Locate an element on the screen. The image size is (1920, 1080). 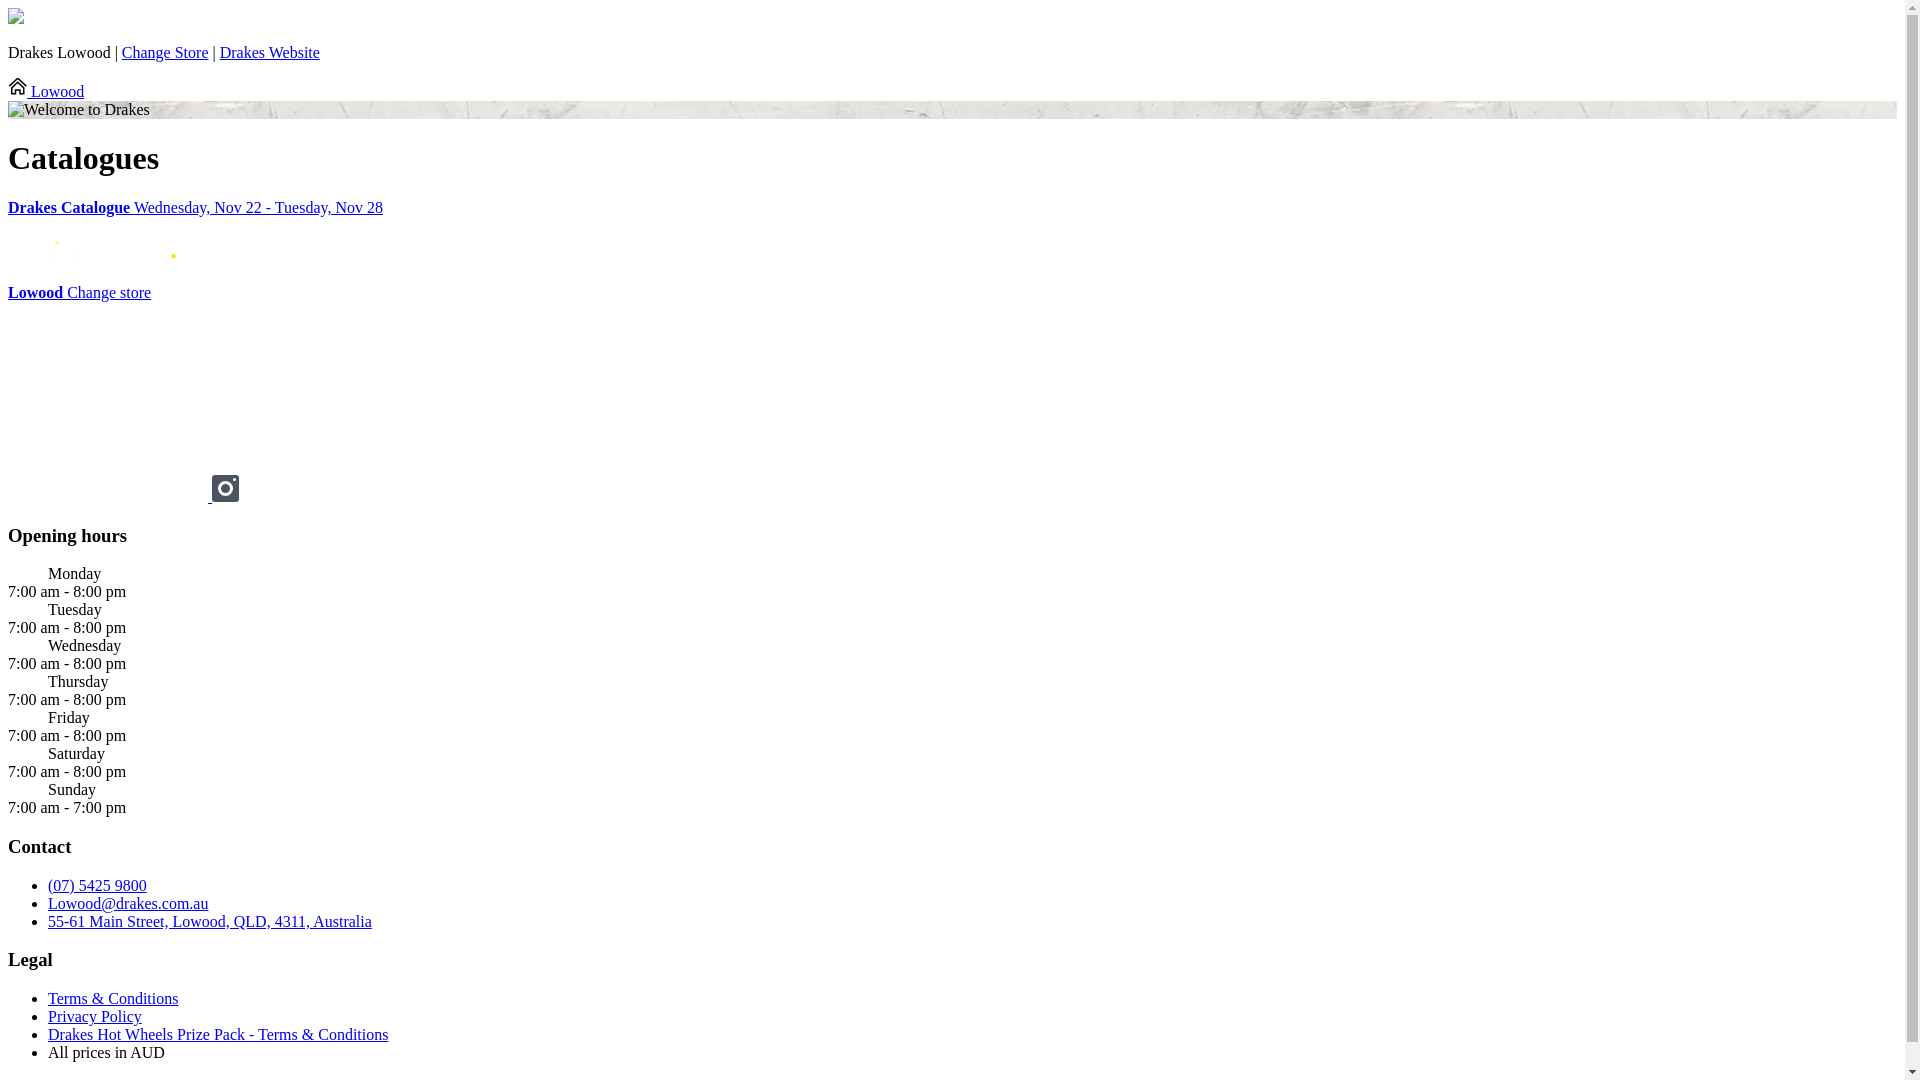
Privacy Policy is located at coordinates (95, 1016).